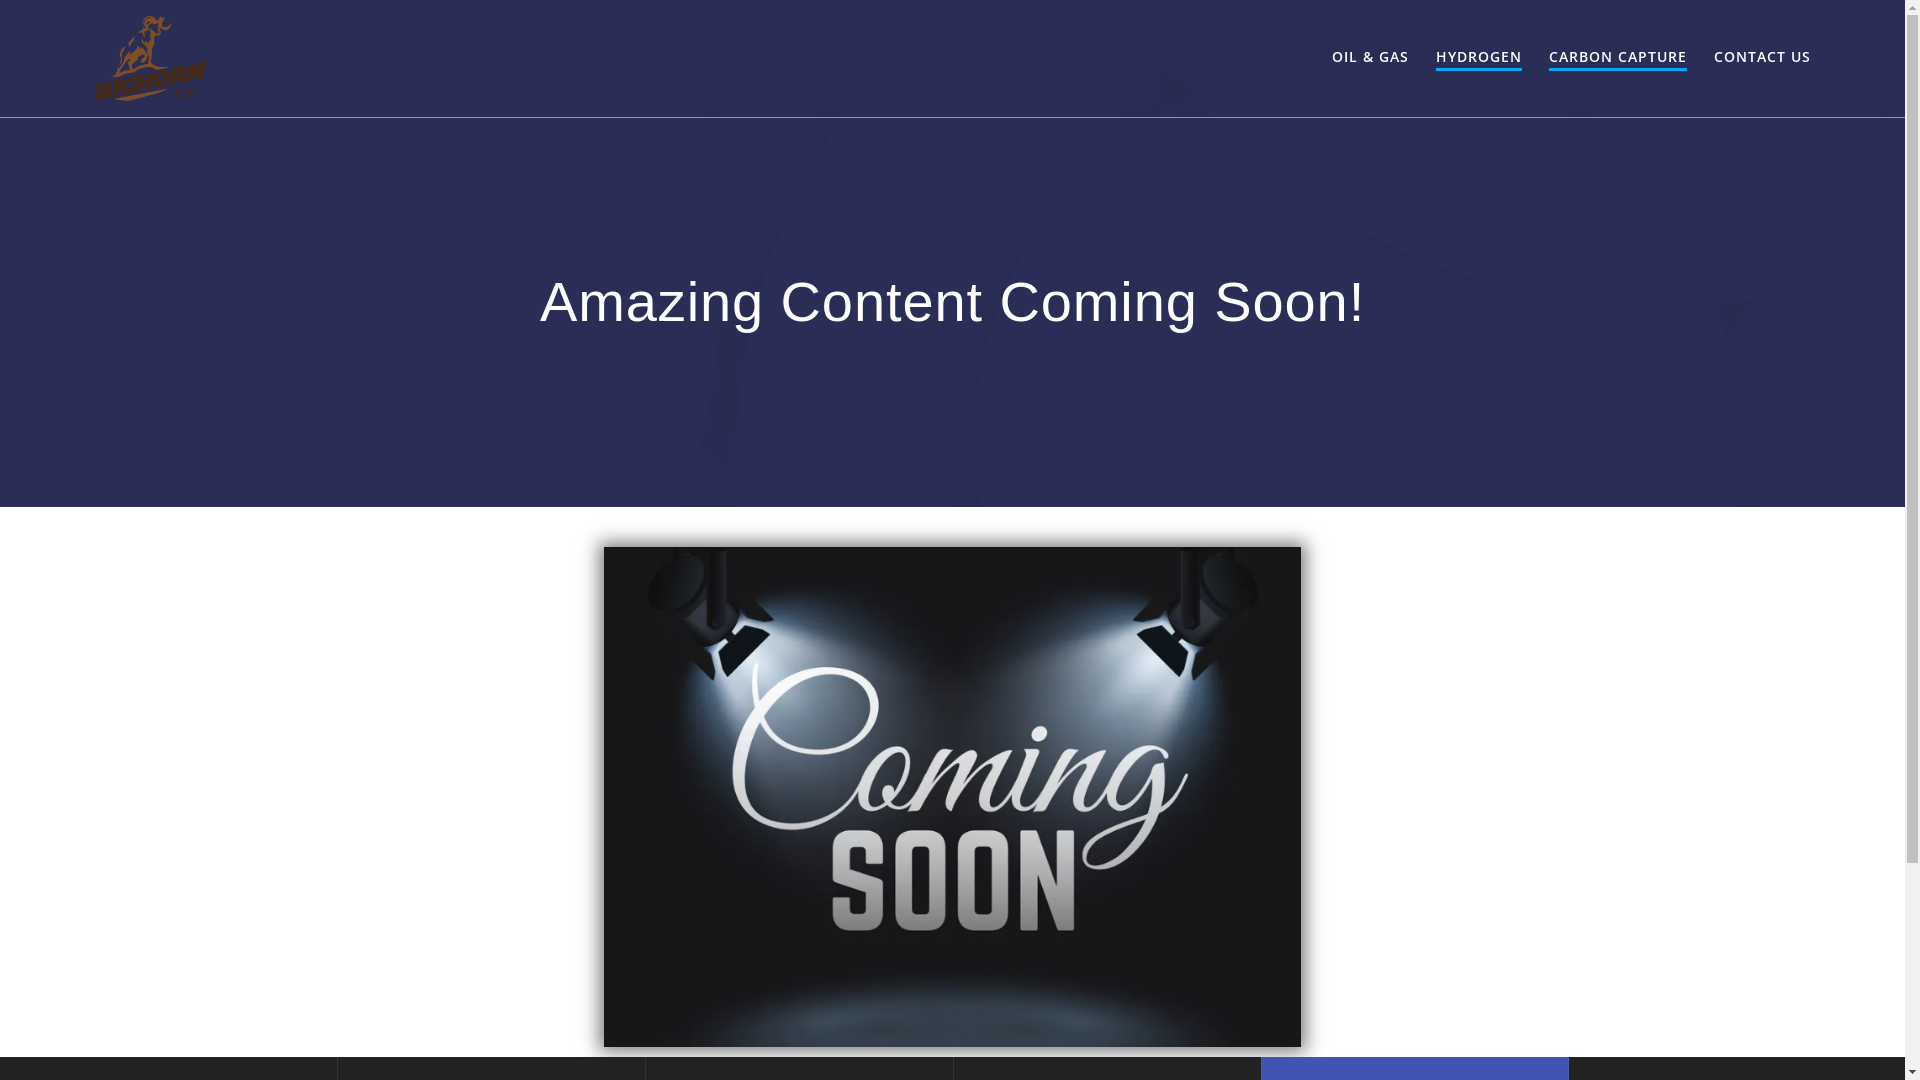 This screenshot has height=1080, width=1920. Describe the element at coordinates (1618, 58) in the screenshot. I see `CARBON CAPTURE` at that location.